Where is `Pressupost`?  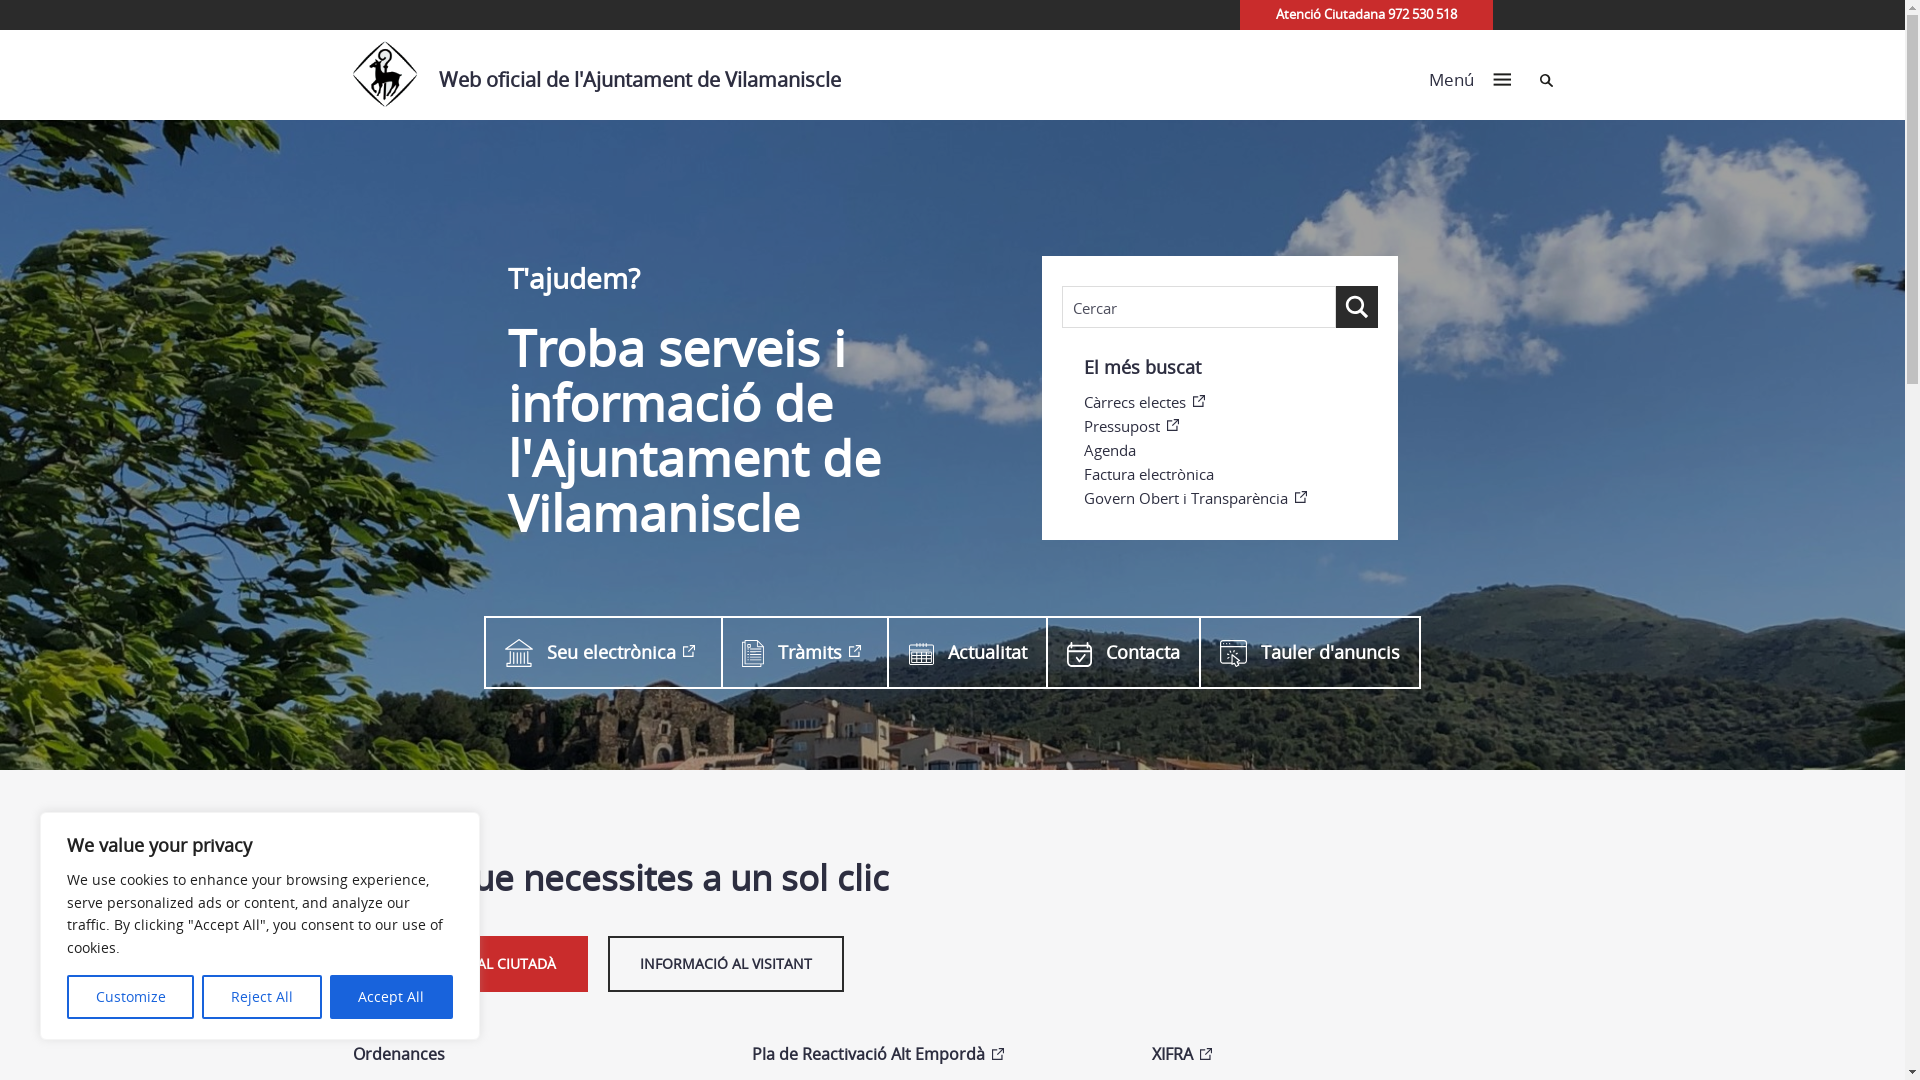
Pressupost is located at coordinates (1231, 426).